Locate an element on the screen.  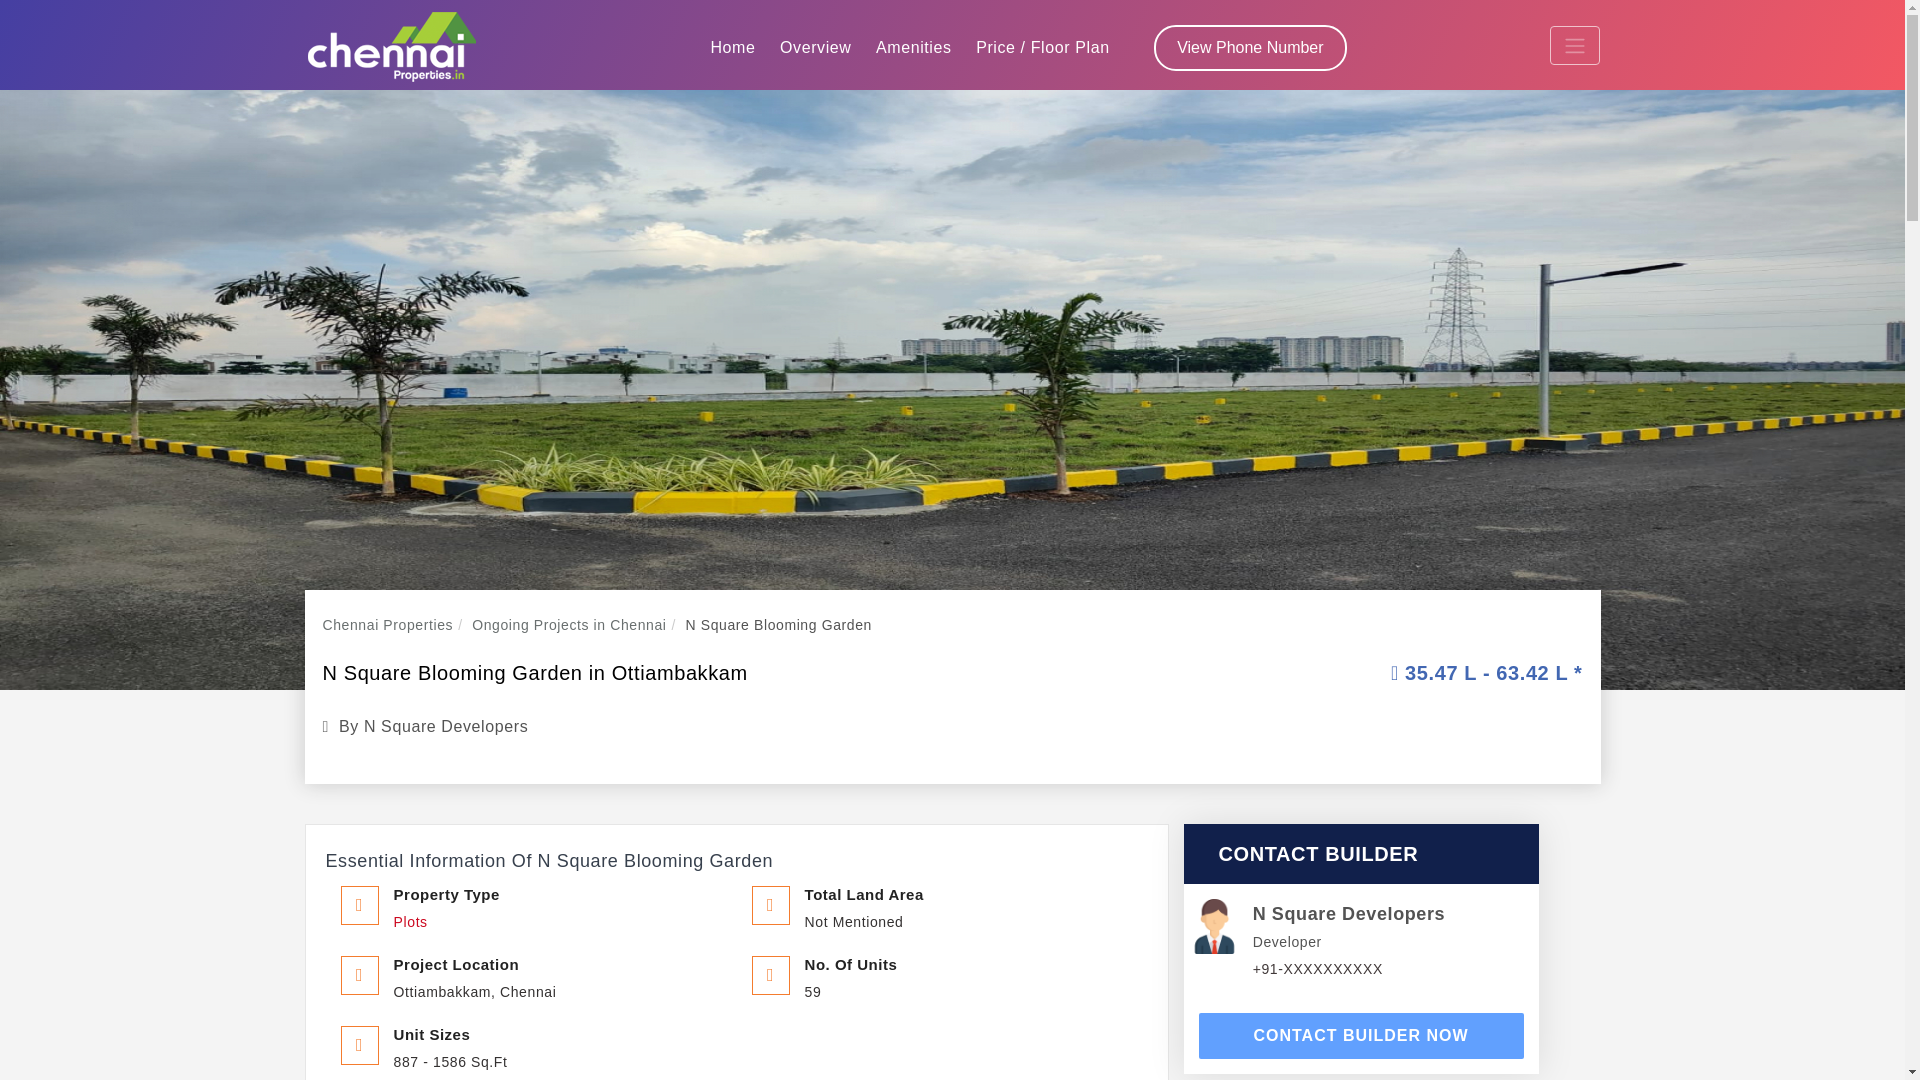
Plots for sale in Ottiambakkam is located at coordinates (410, 921).